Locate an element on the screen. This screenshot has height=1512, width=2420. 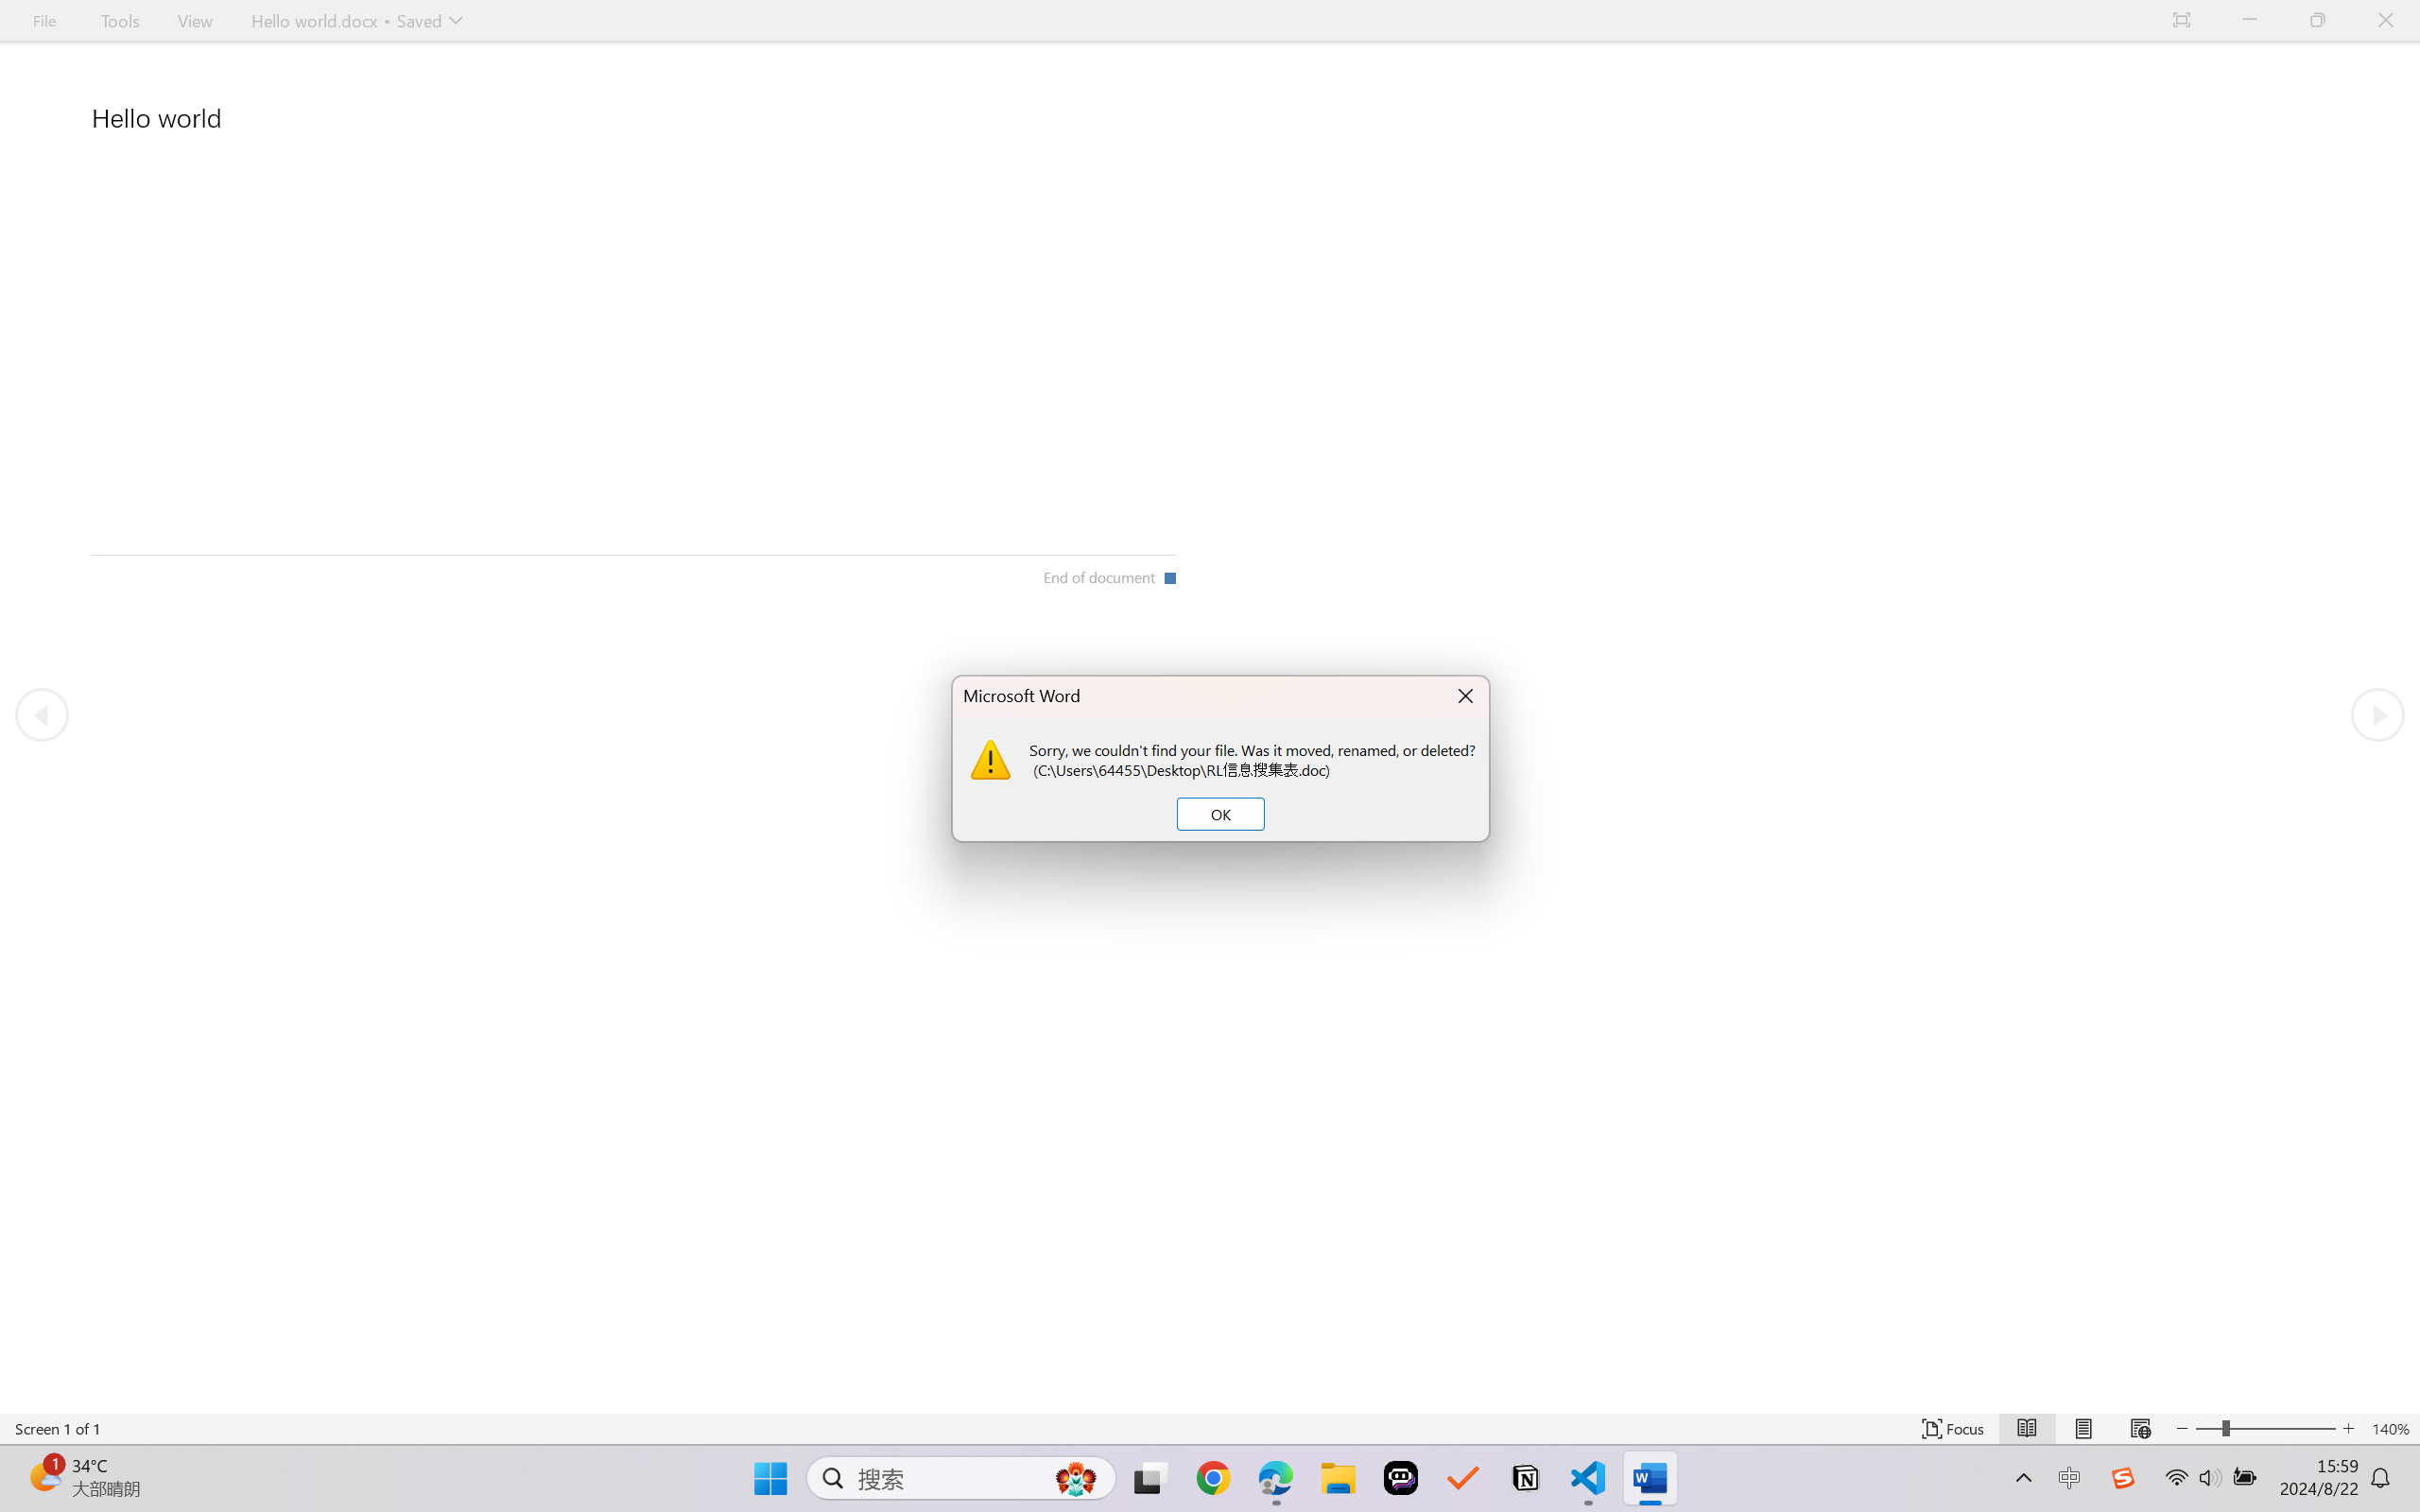
Class: NetUIScrollBar is located at coordinates (1210, 1400).